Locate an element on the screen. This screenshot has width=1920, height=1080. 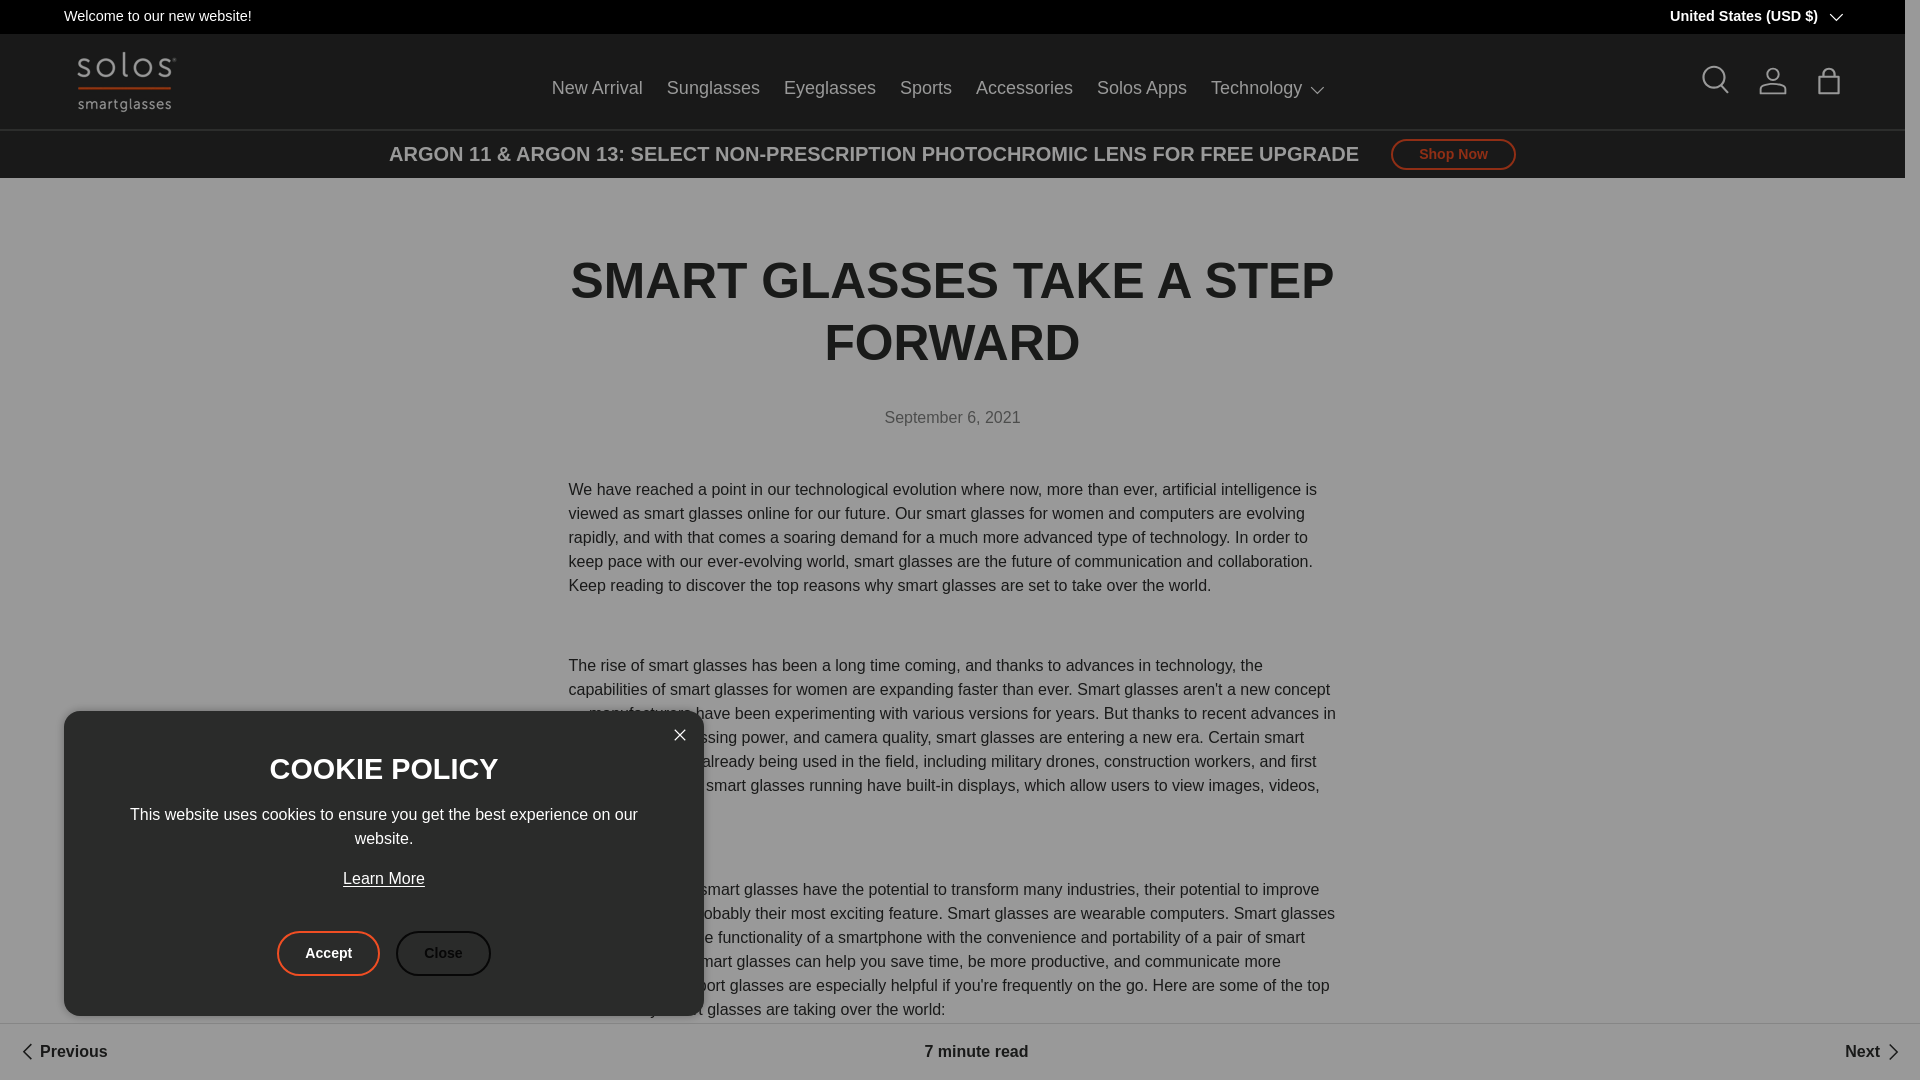
Previous is located at coordinates (61, 1052).